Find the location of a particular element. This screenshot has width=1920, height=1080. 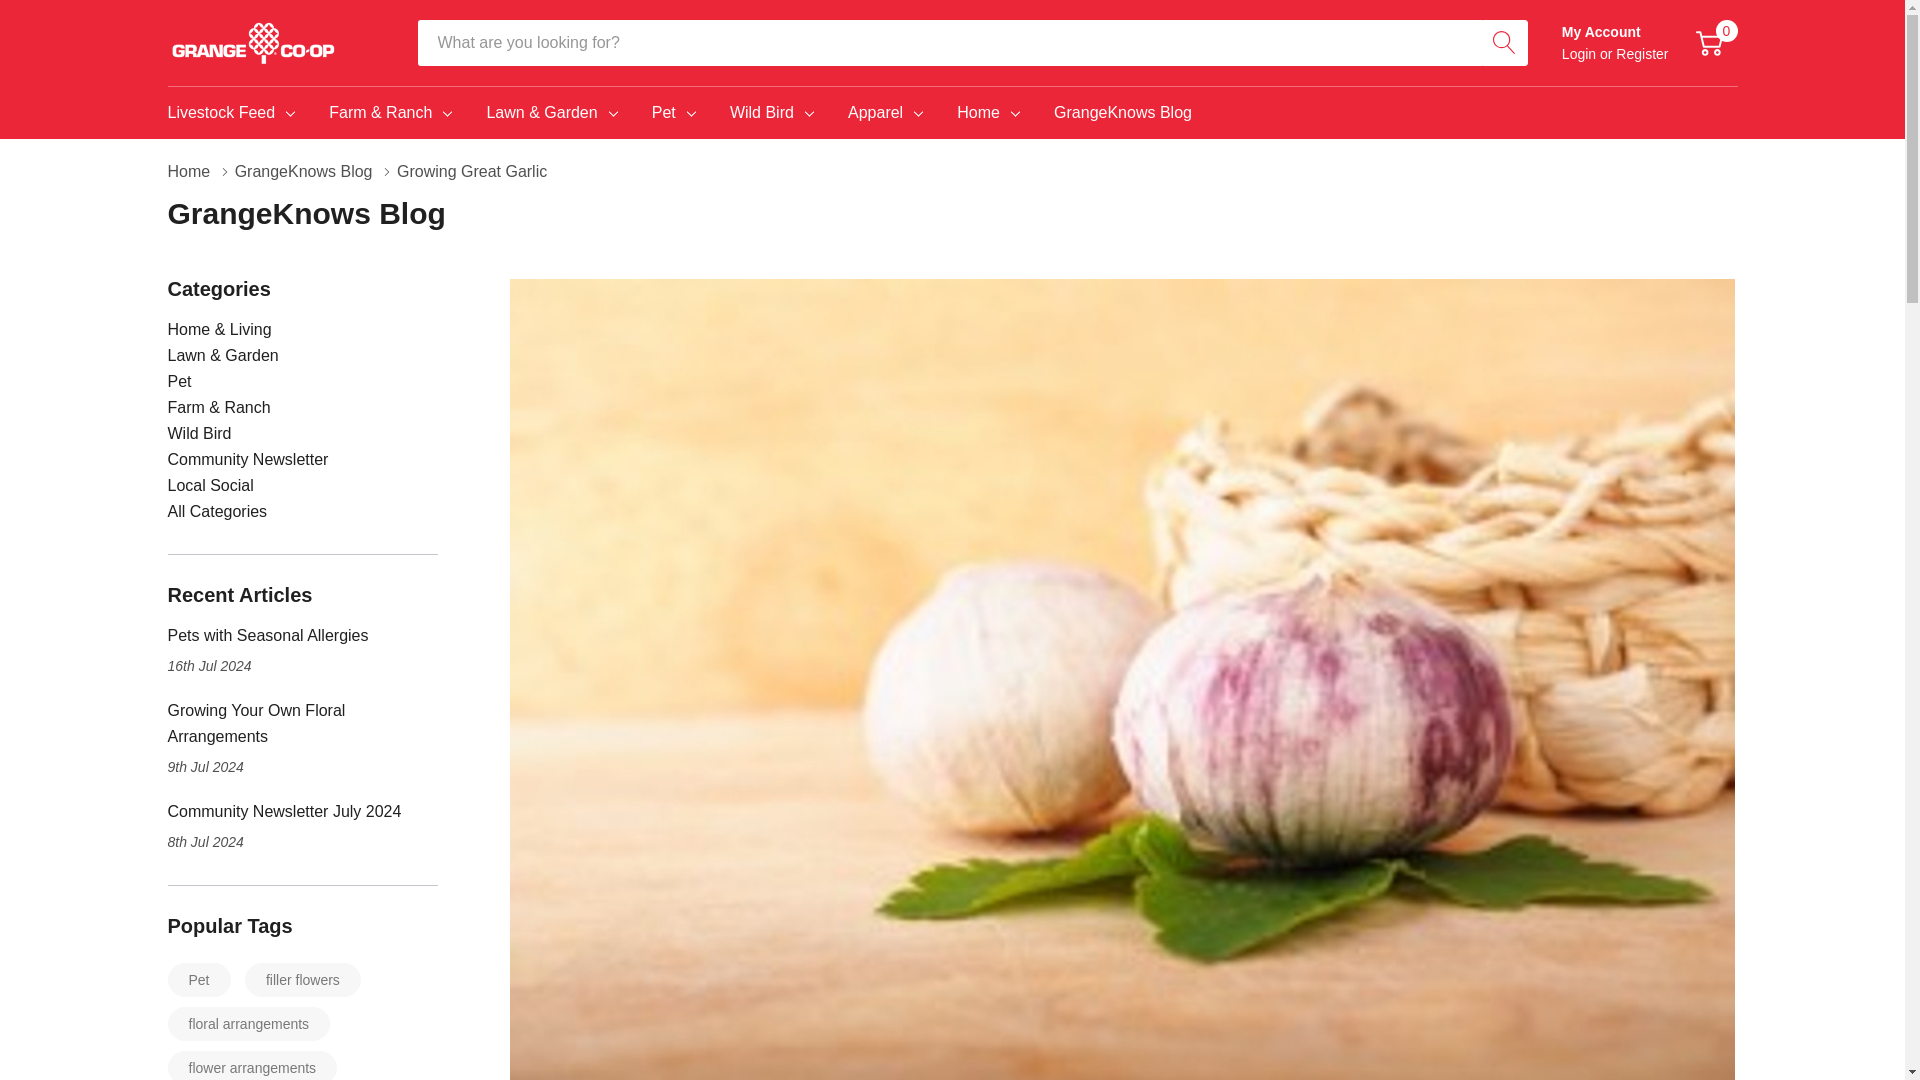

Login is located at coordinates (1580, 54).